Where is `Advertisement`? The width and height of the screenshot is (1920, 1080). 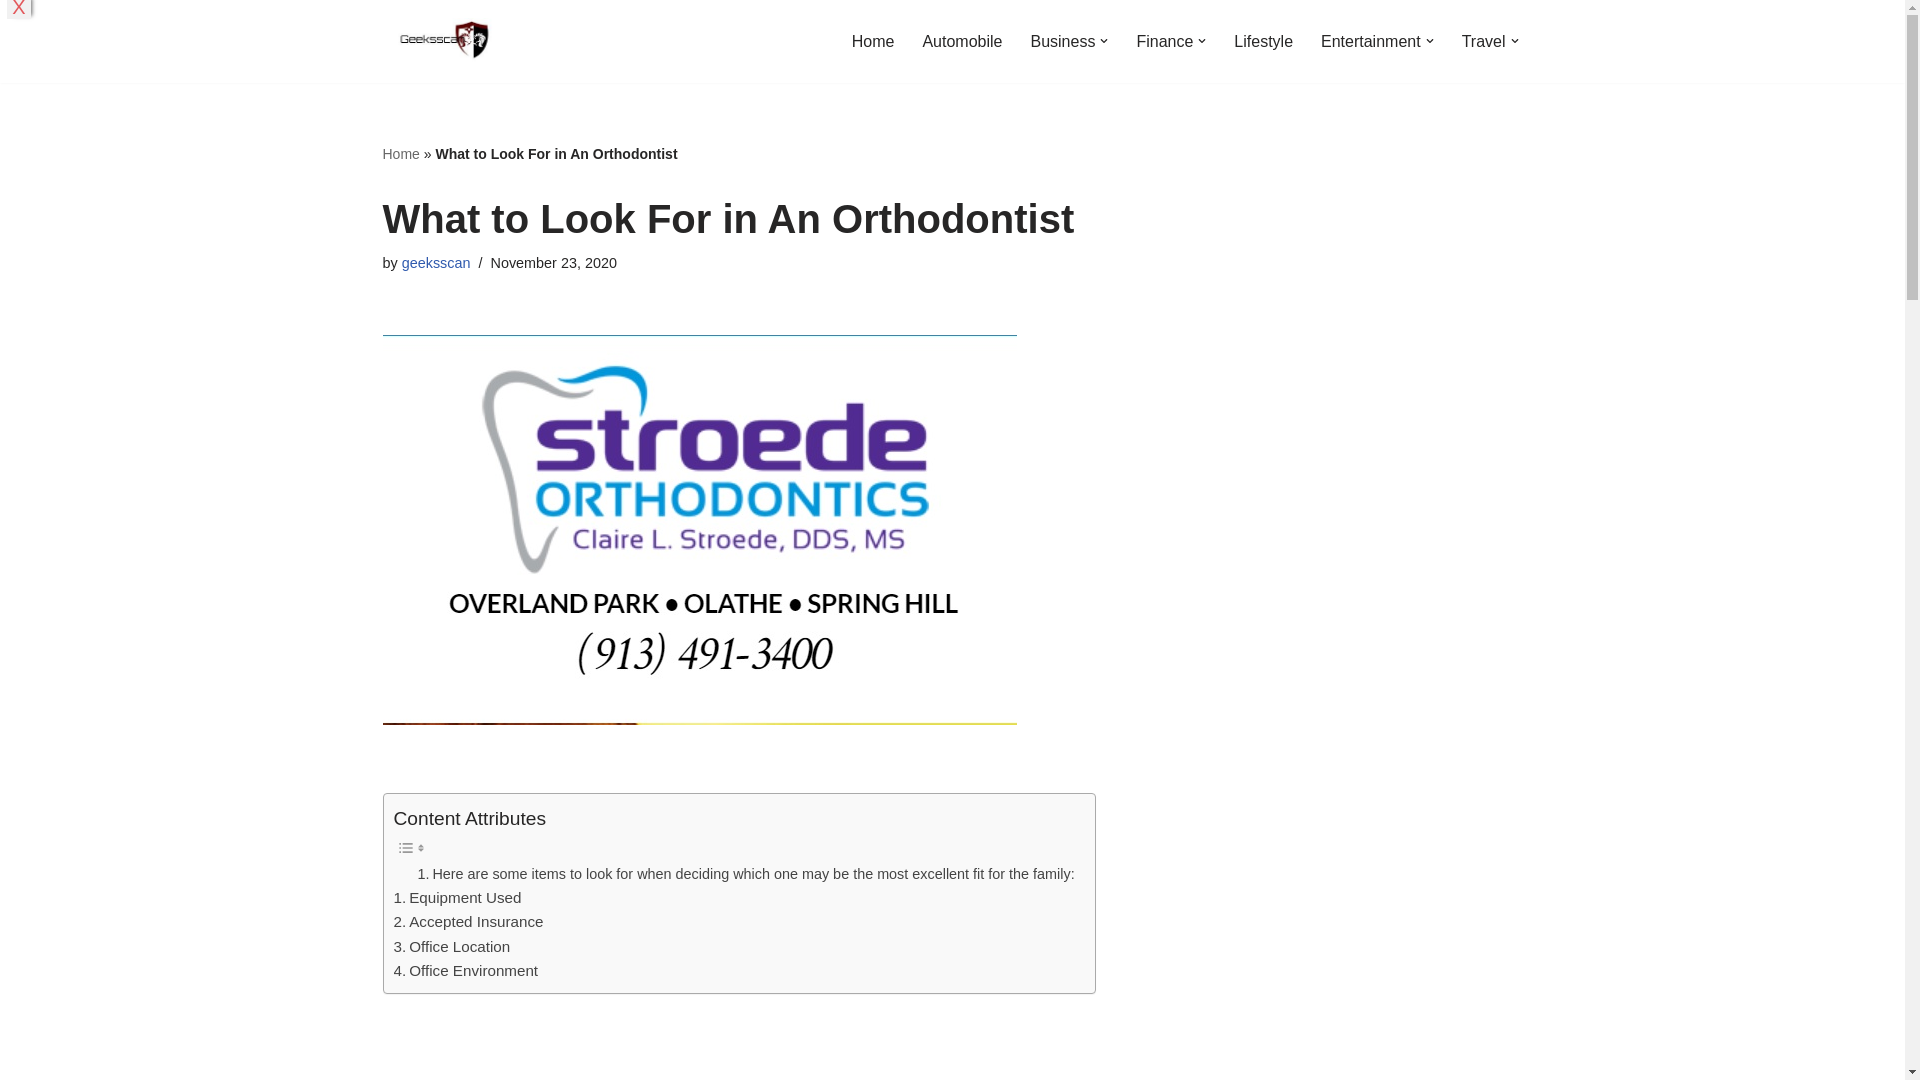 Advertisement is located at coordinates (1377, 954).